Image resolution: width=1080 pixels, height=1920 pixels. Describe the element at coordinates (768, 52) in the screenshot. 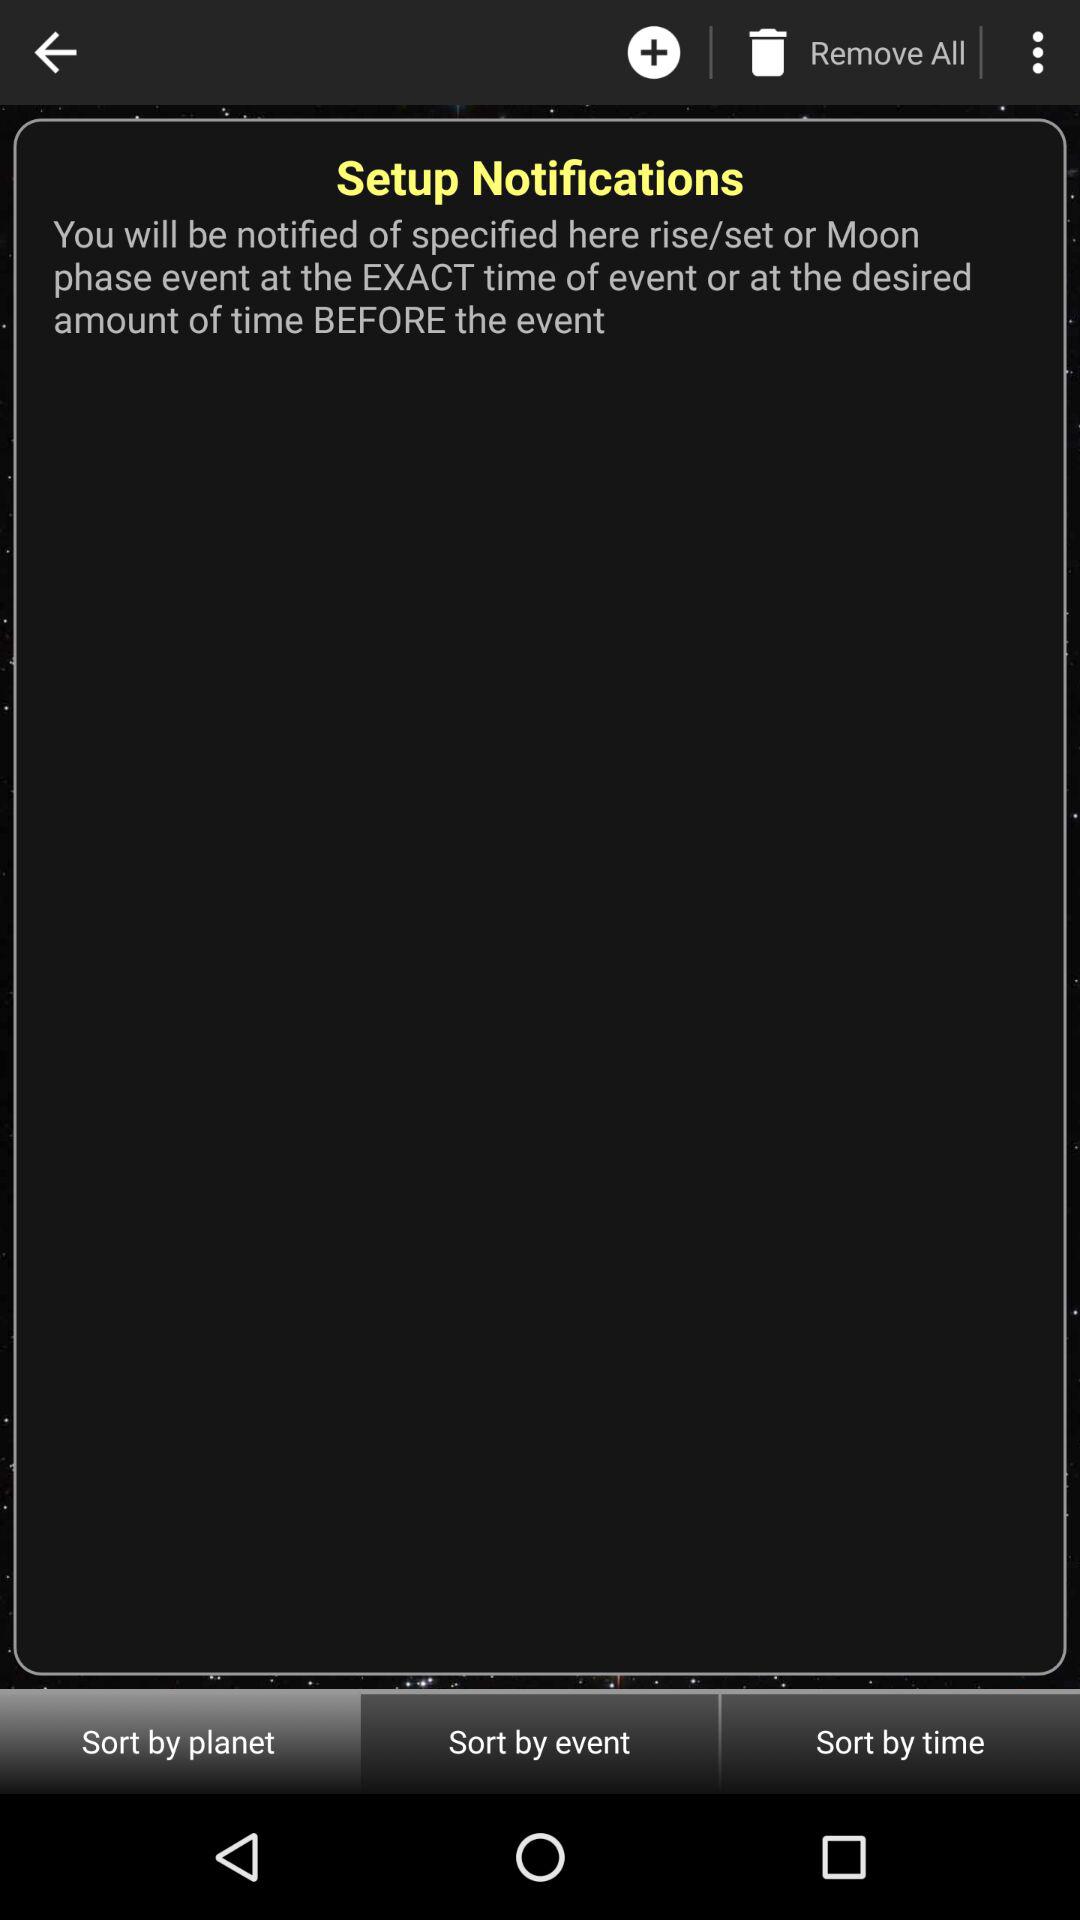

I see `remove` at that location.